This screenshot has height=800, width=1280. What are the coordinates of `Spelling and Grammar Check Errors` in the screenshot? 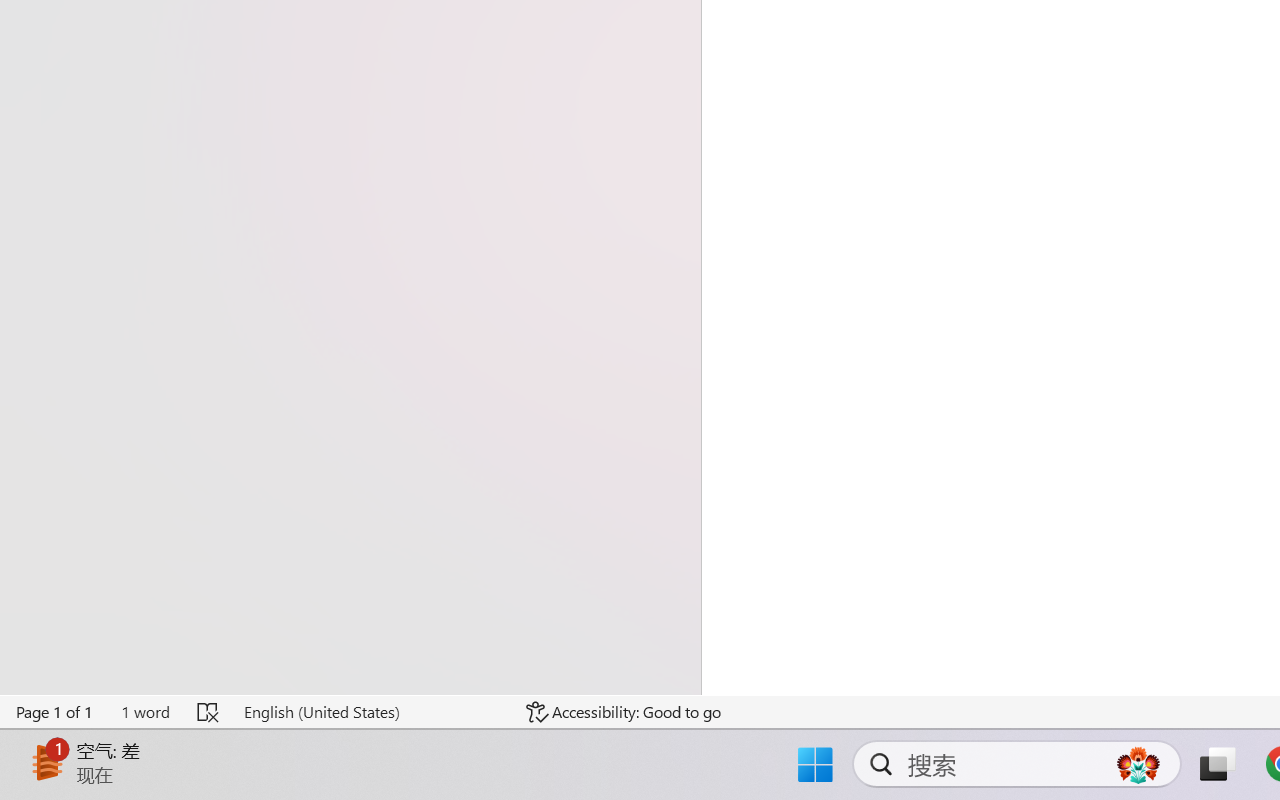 It's located at (208, 712).